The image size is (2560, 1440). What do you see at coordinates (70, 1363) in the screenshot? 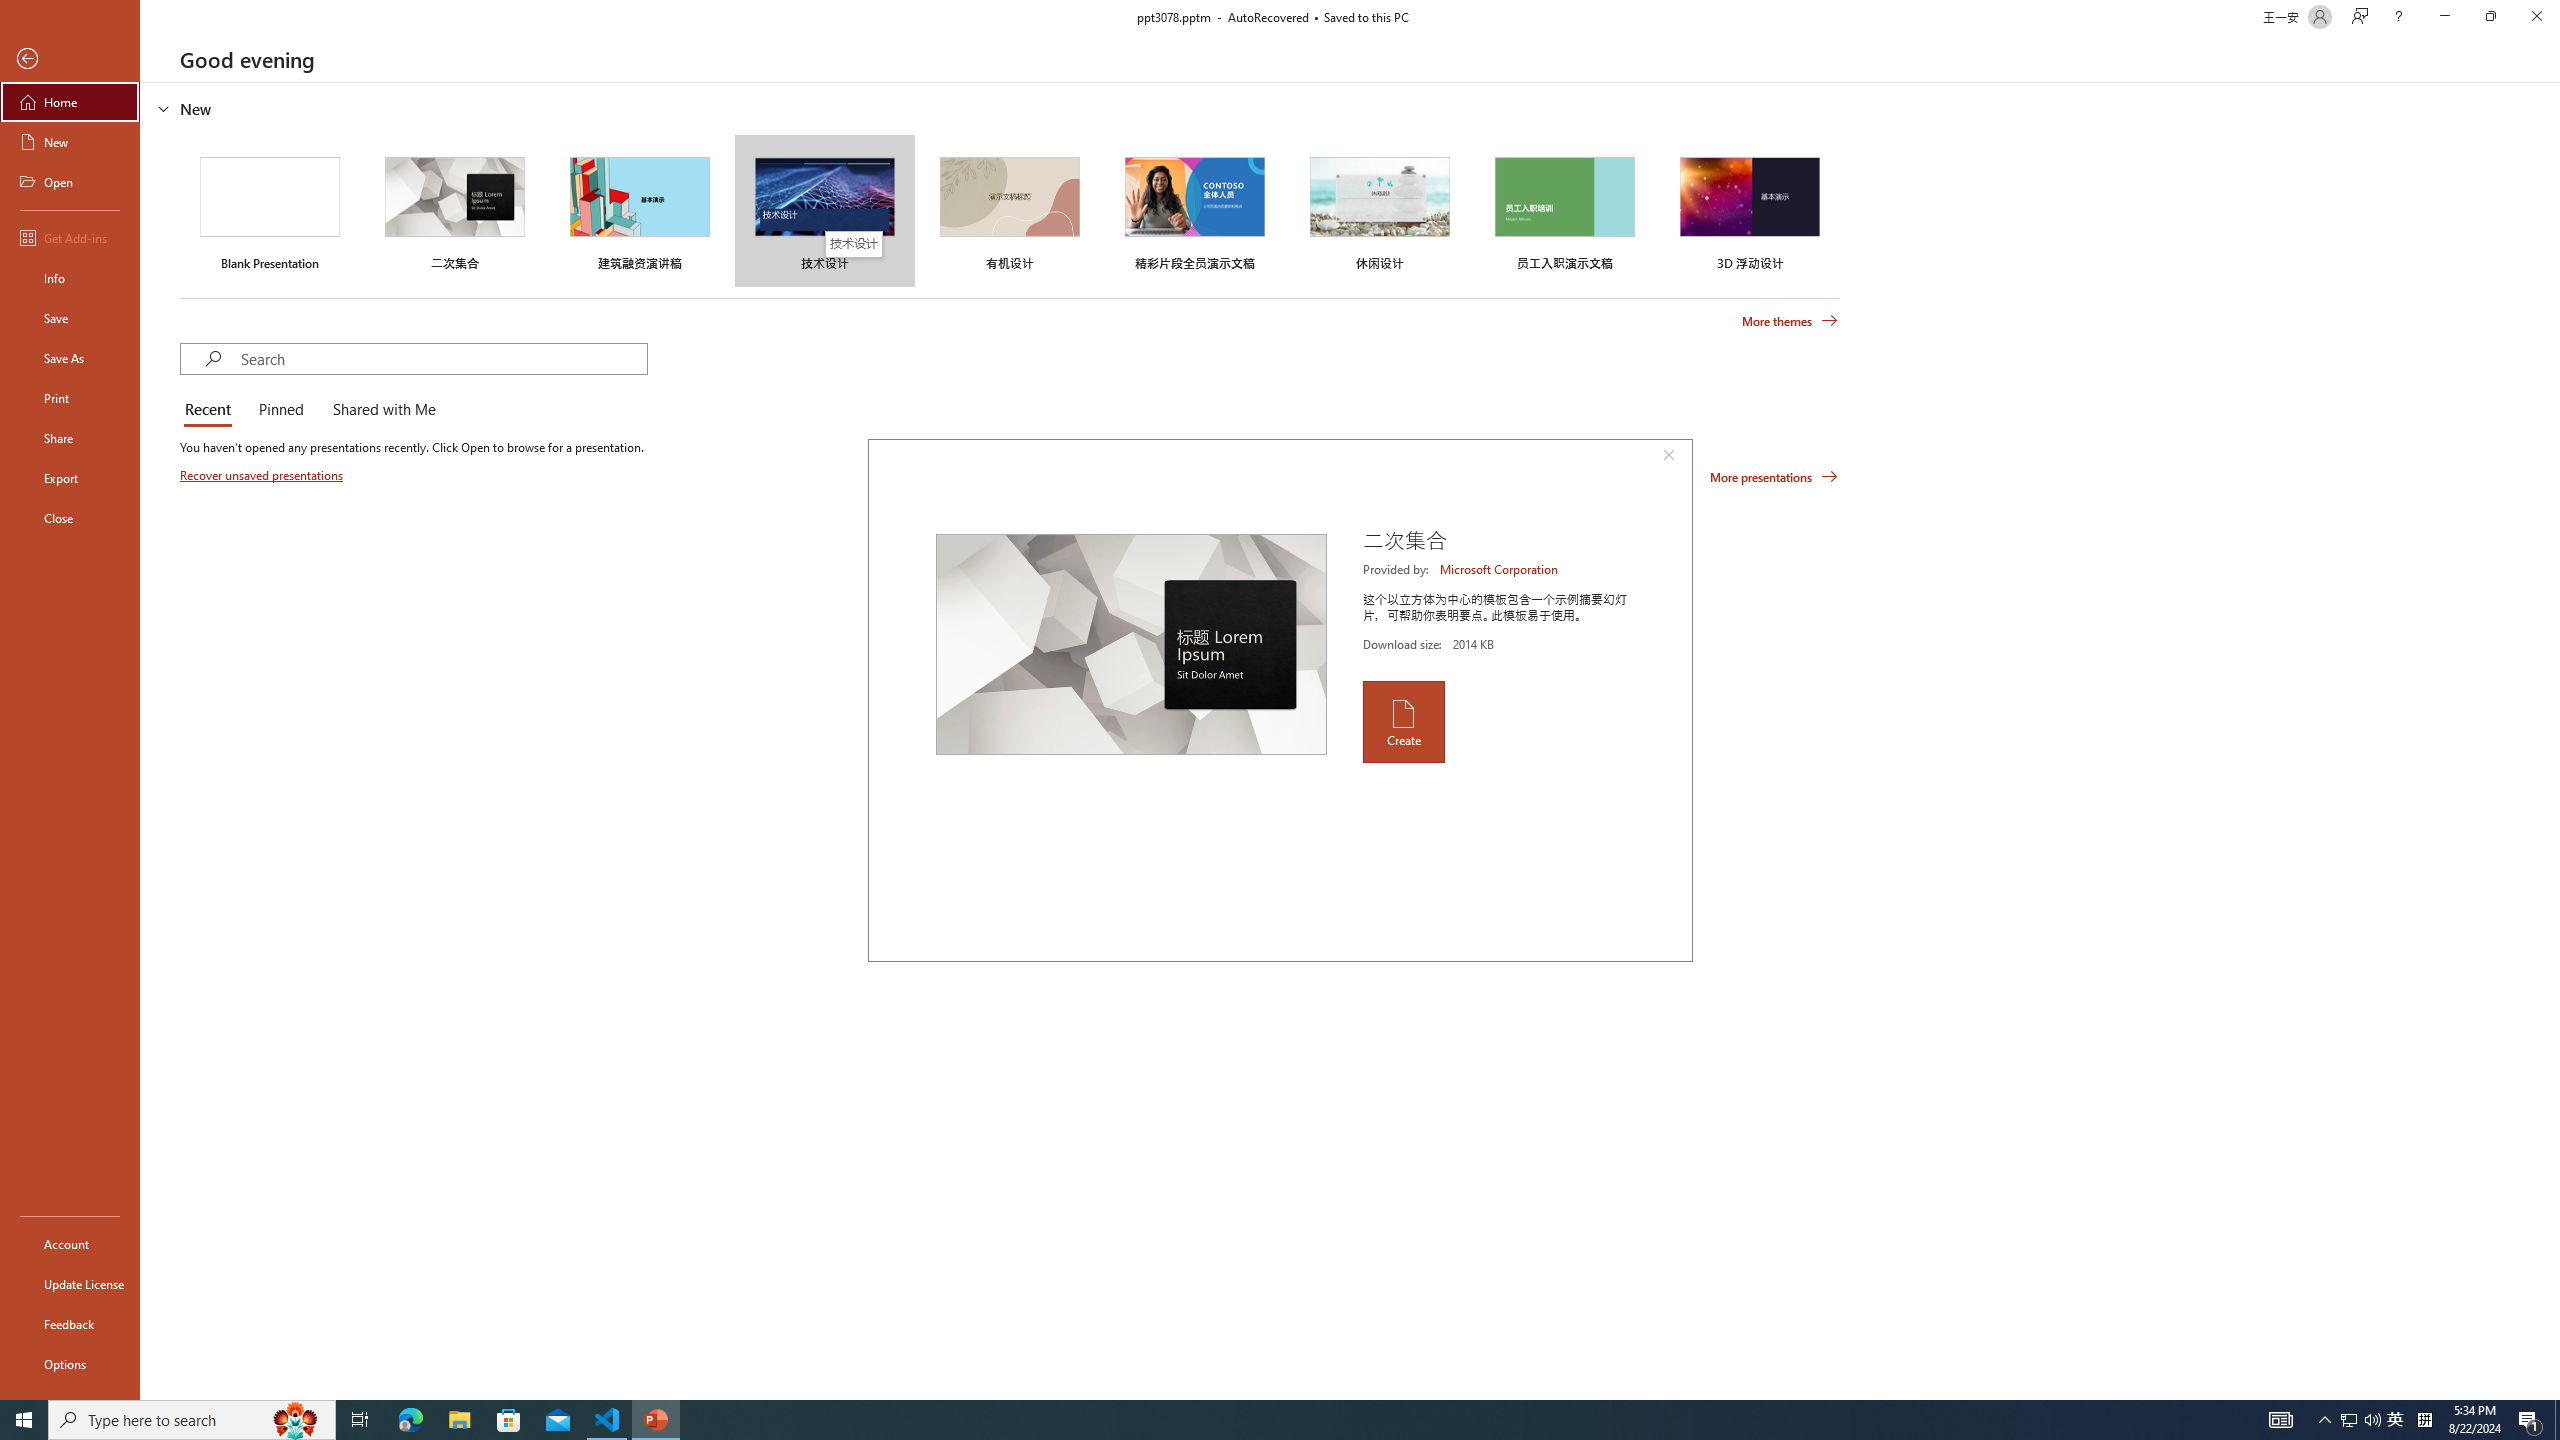
I see `Options` at bounding box center [70, 1363].